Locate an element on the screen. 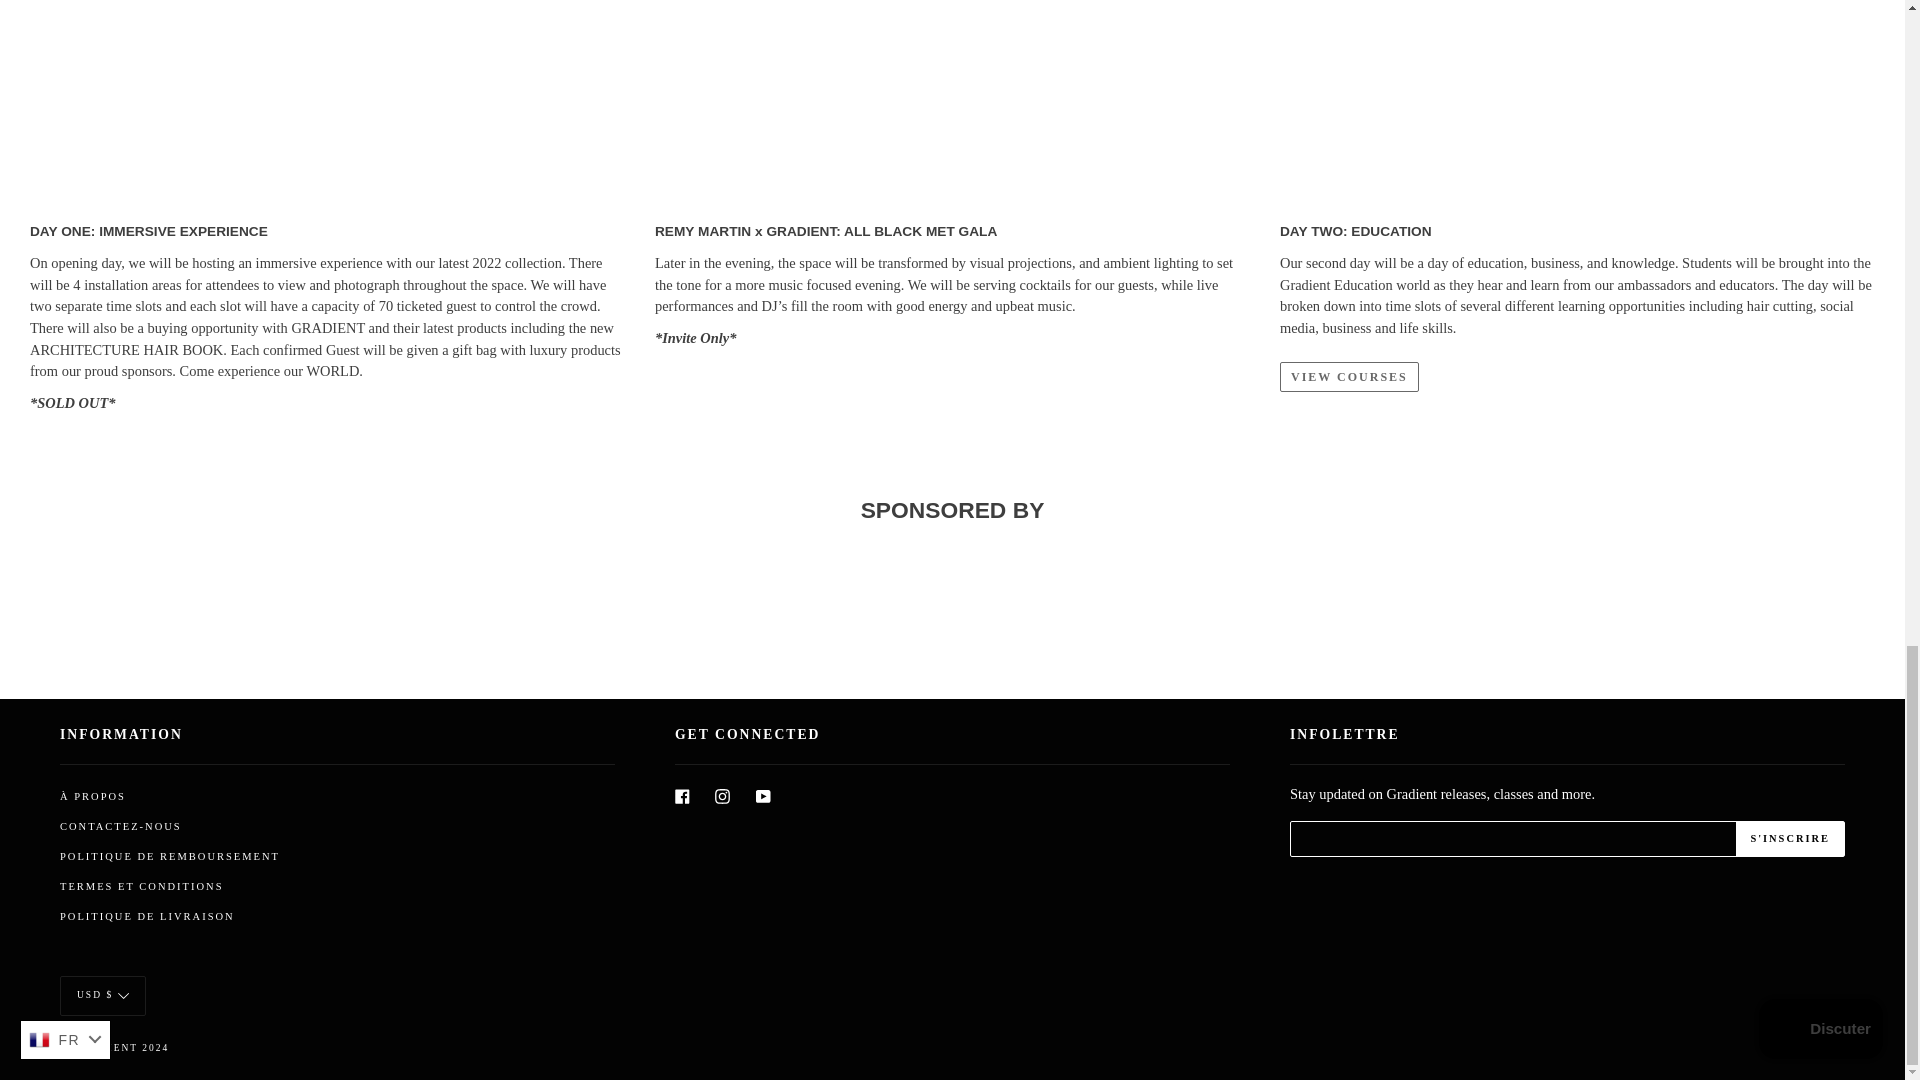  POLITIQUE DE LIVRAISON is located at coordinates (146, 916).